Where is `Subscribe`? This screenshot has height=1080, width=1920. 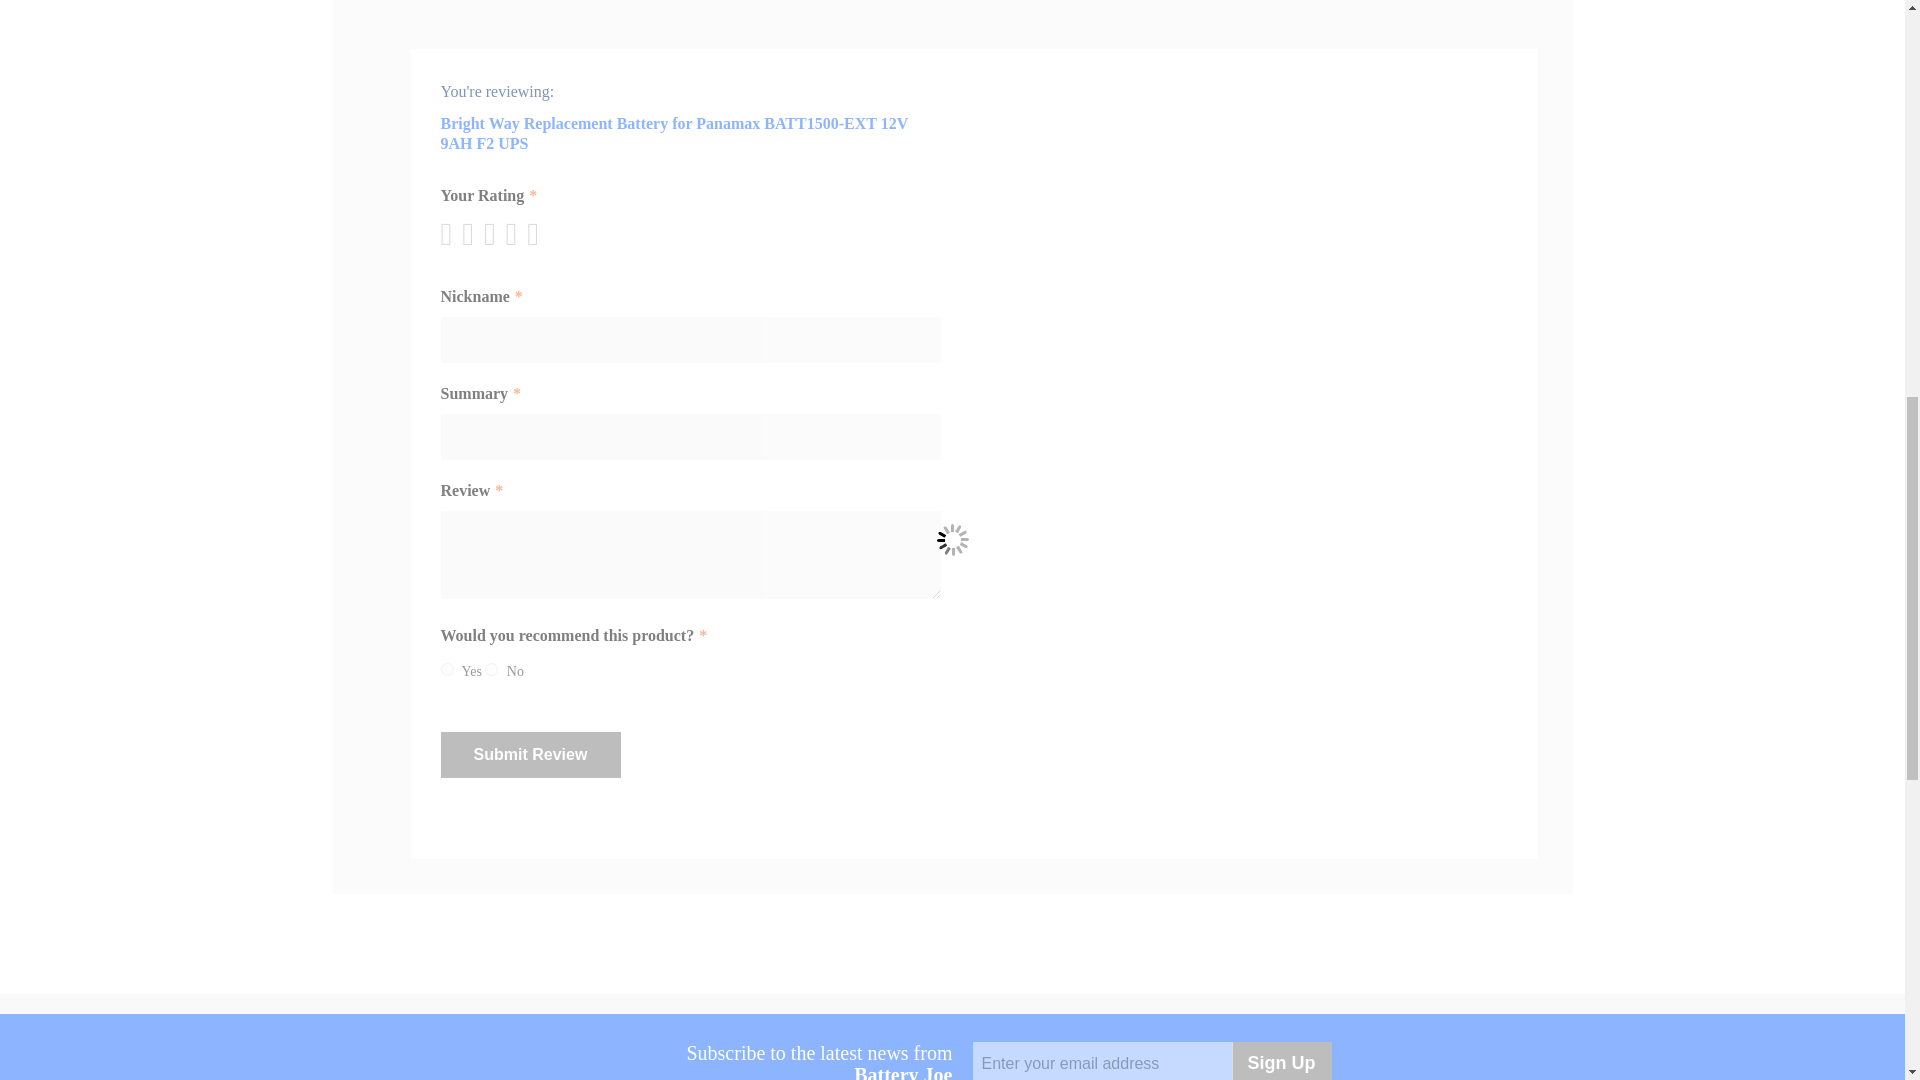
Subscribe is located at coordinates (1282, 1061).